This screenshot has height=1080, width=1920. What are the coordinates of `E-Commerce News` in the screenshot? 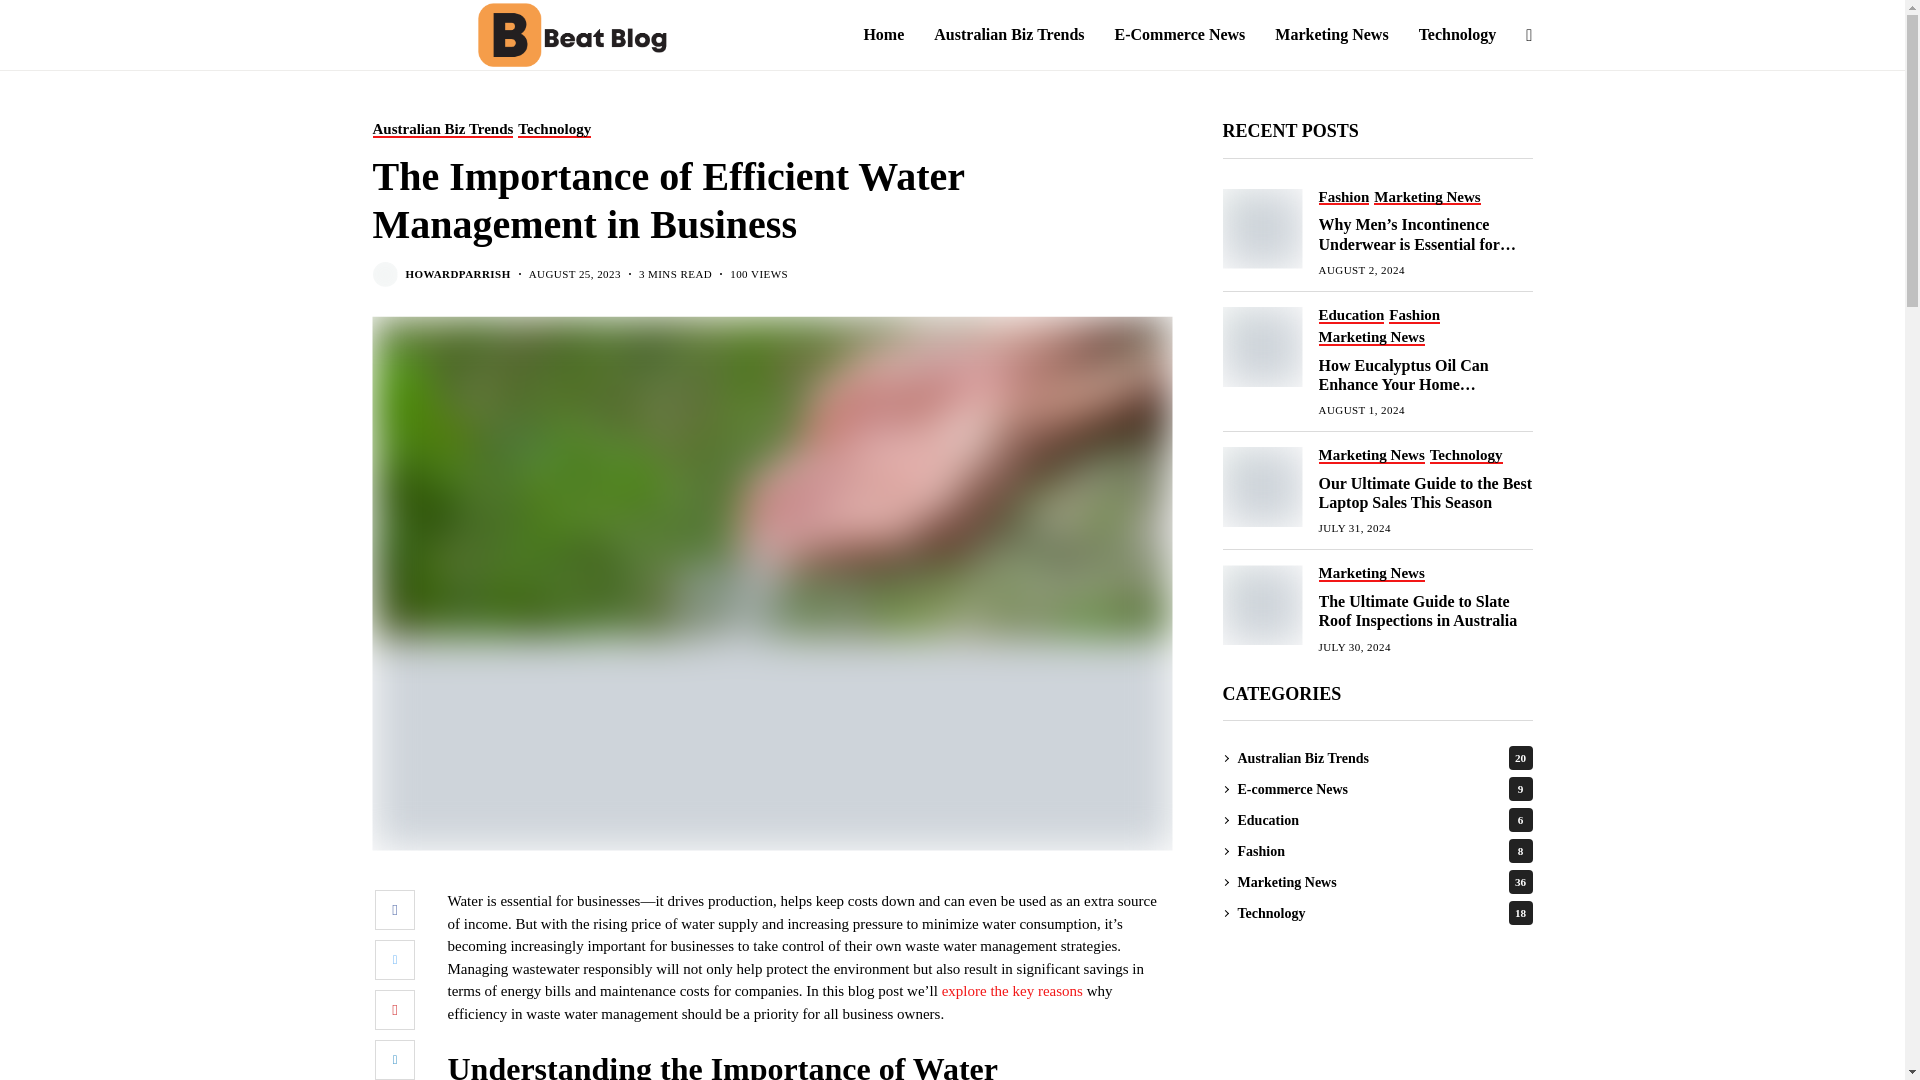 It's located at (1180, 35).